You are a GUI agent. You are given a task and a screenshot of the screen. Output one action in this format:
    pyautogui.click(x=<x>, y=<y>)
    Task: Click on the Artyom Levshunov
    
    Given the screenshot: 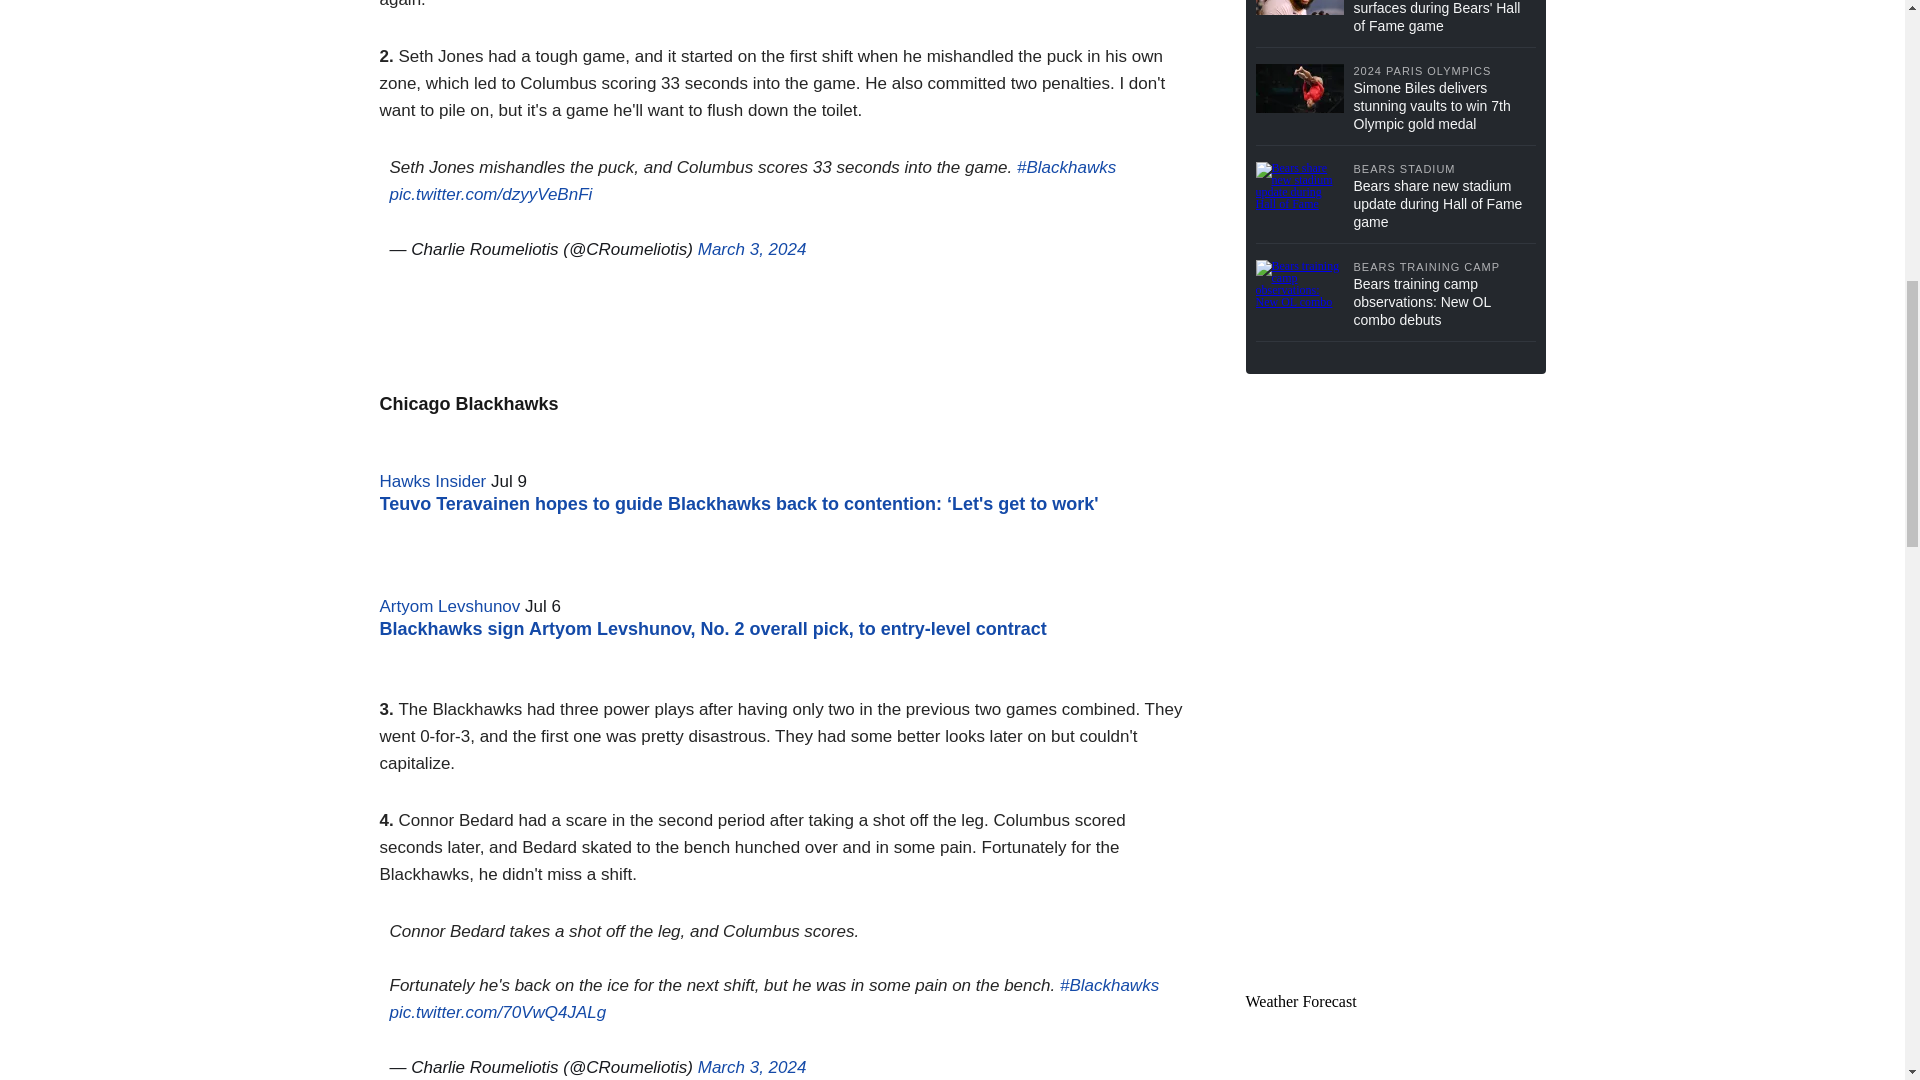 What is the action you would take?
    pyautogui.click(x=450, y=606)
    